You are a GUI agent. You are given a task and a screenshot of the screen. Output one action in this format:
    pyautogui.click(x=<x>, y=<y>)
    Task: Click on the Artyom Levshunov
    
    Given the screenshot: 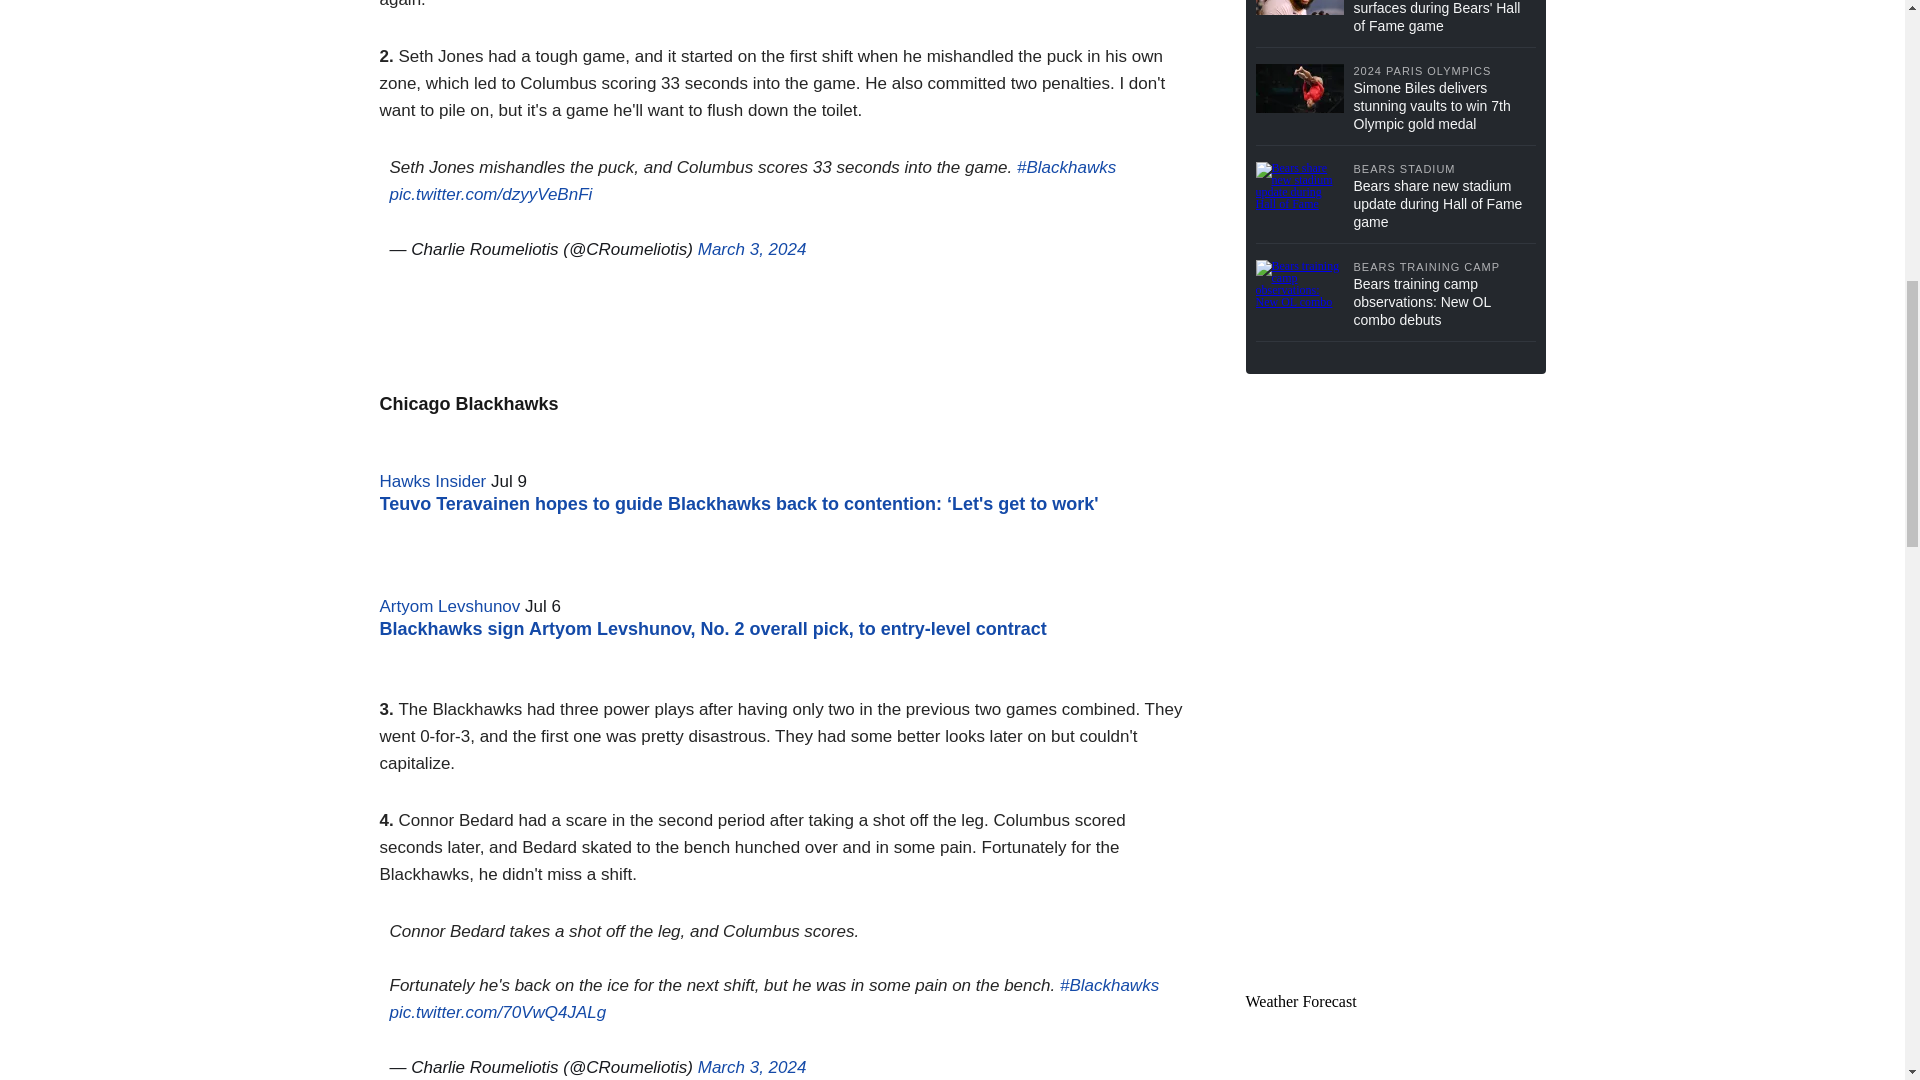 What is the action you would take?
    pyautogui.click(x=450, y=606)
    